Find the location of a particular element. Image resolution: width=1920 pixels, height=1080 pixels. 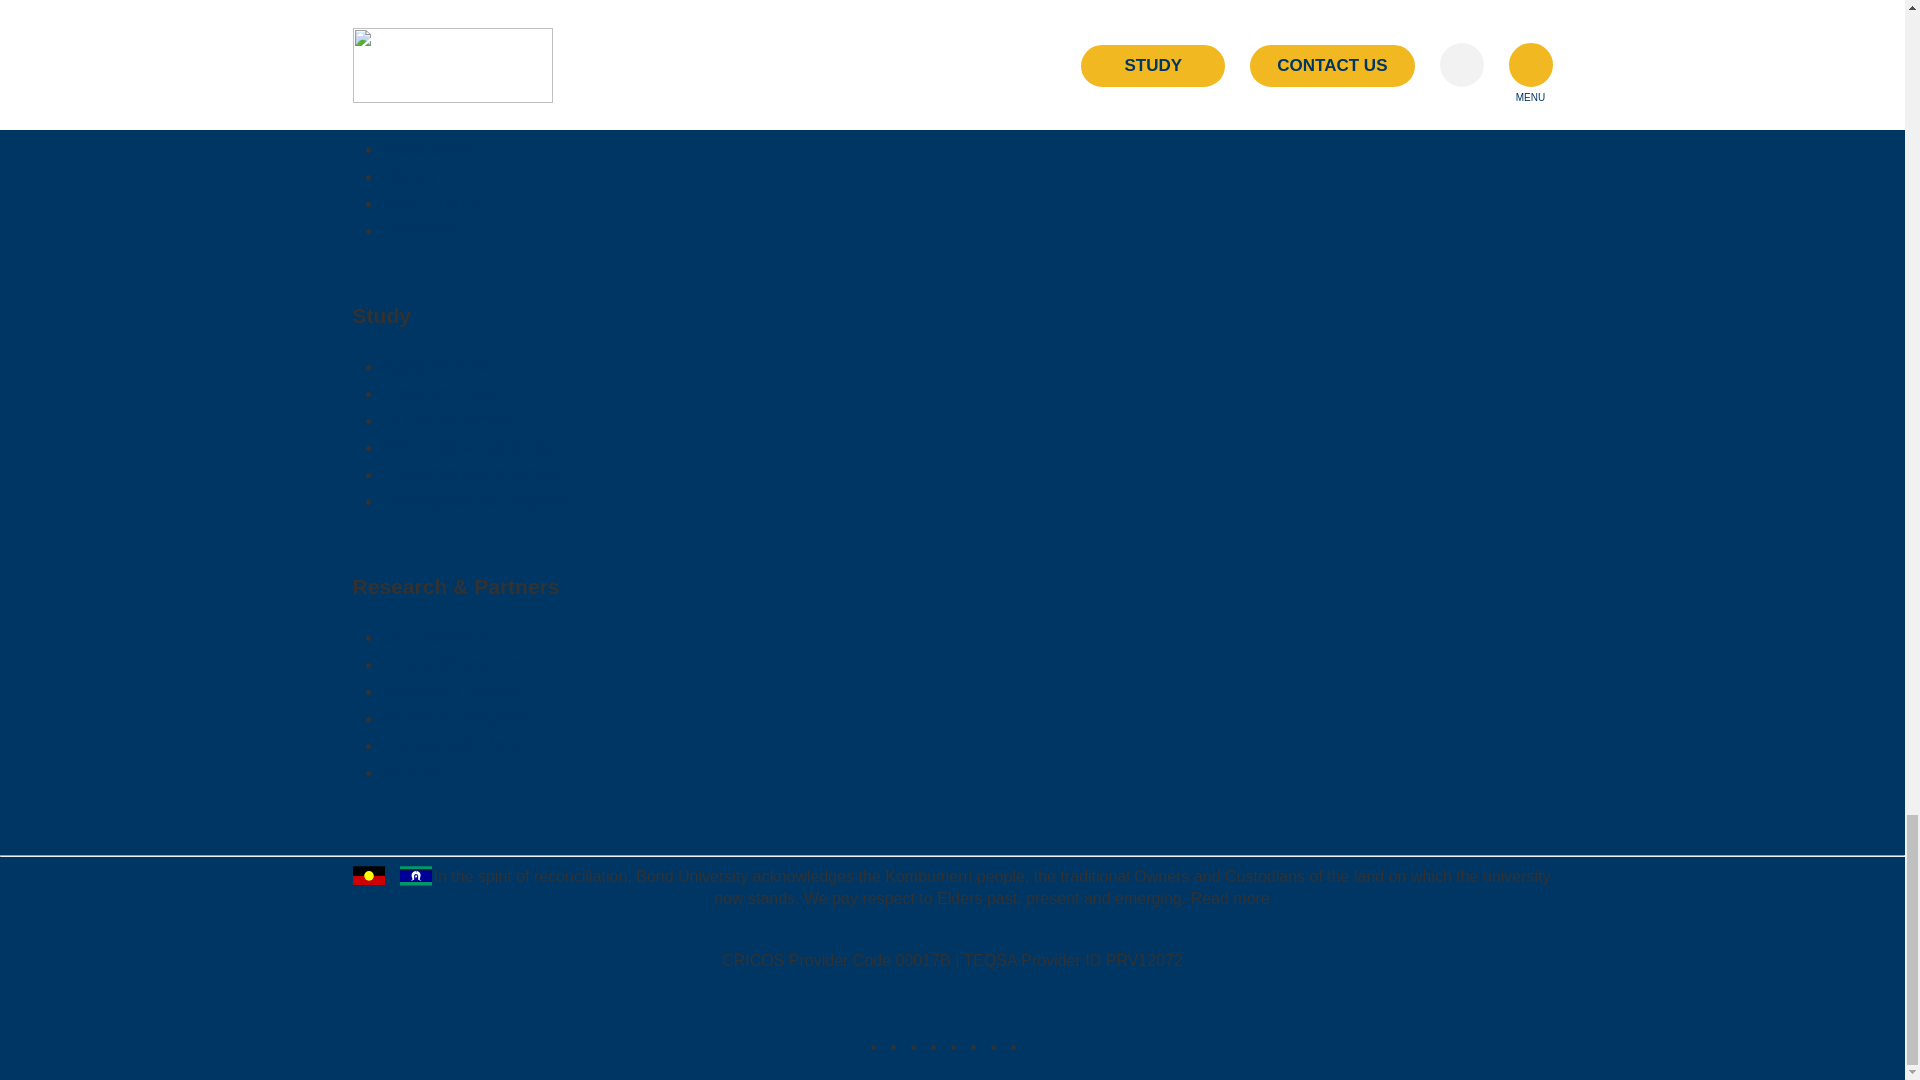

Our research is located at coordinates (434, 636).